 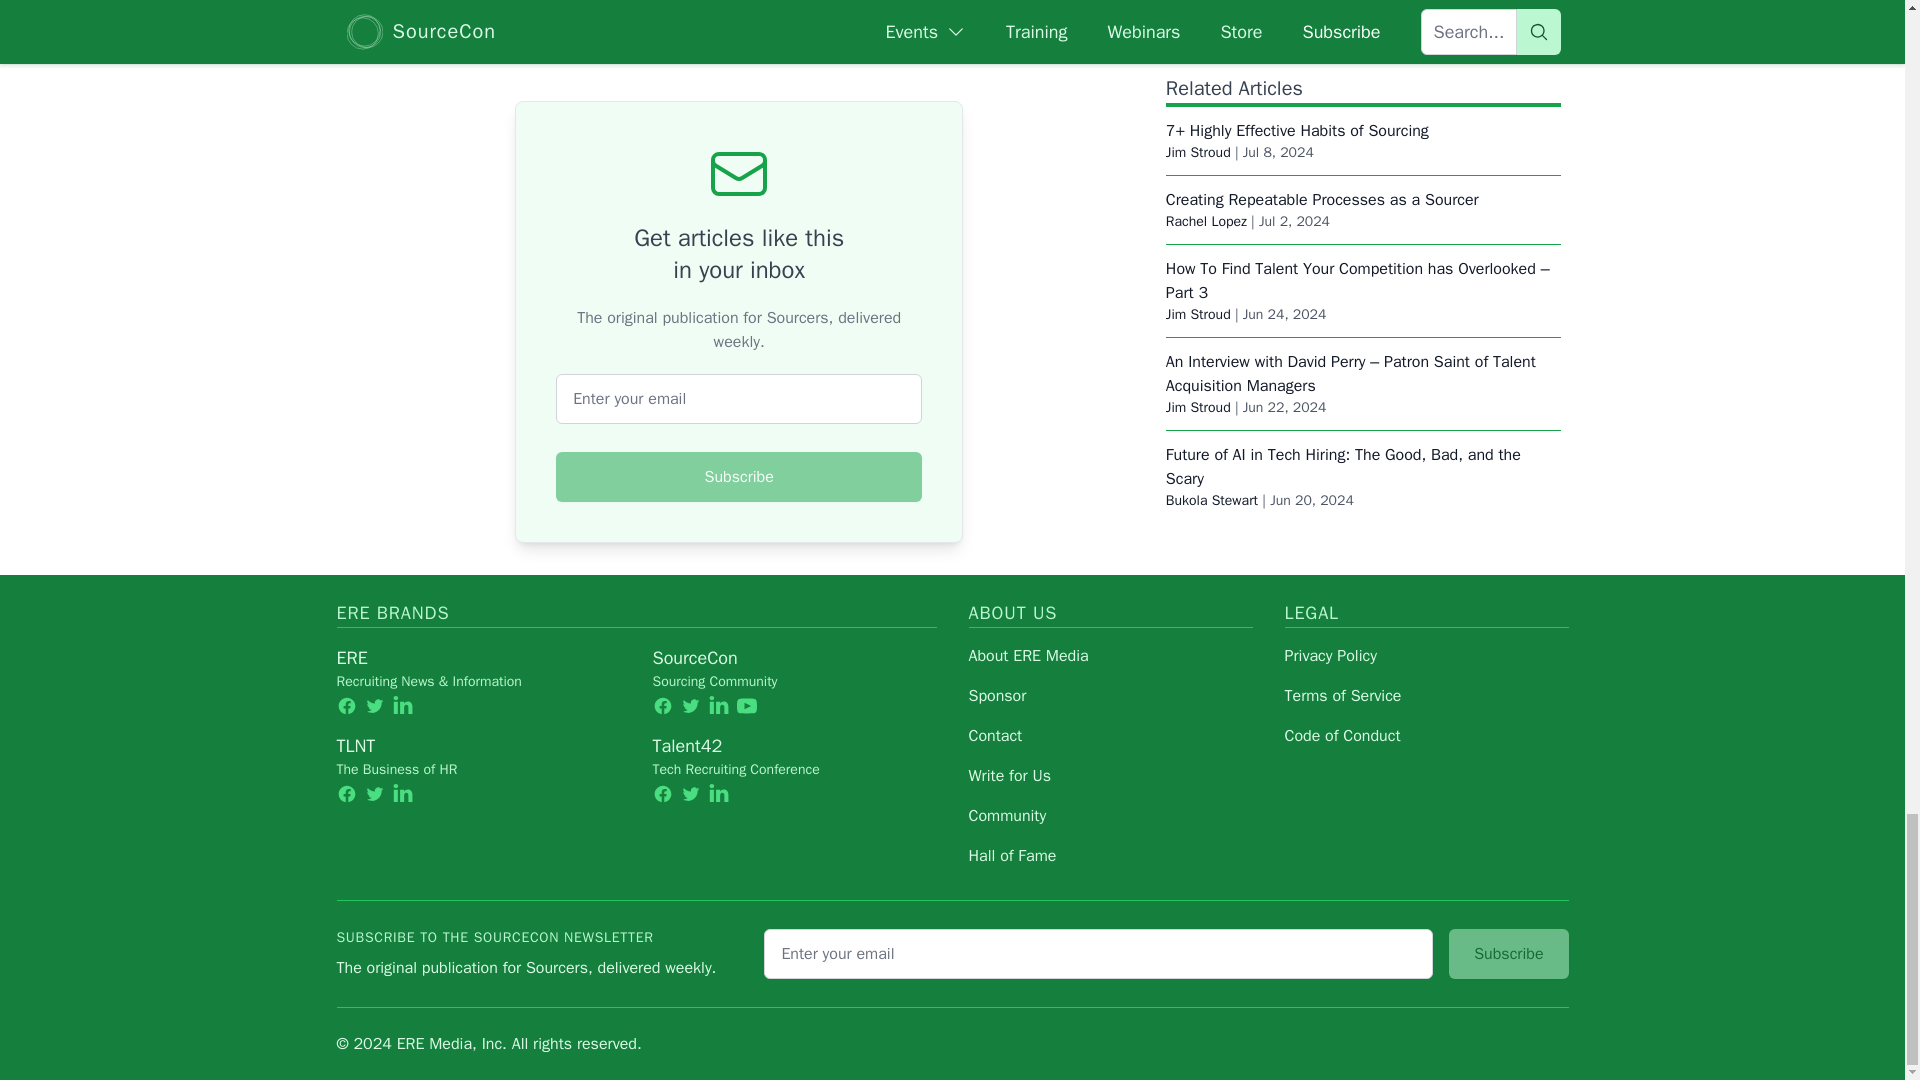 What do you see at coordinates (738, 477) in the screenshot?
I see `Subscribe` at bounding box center [738, 477].